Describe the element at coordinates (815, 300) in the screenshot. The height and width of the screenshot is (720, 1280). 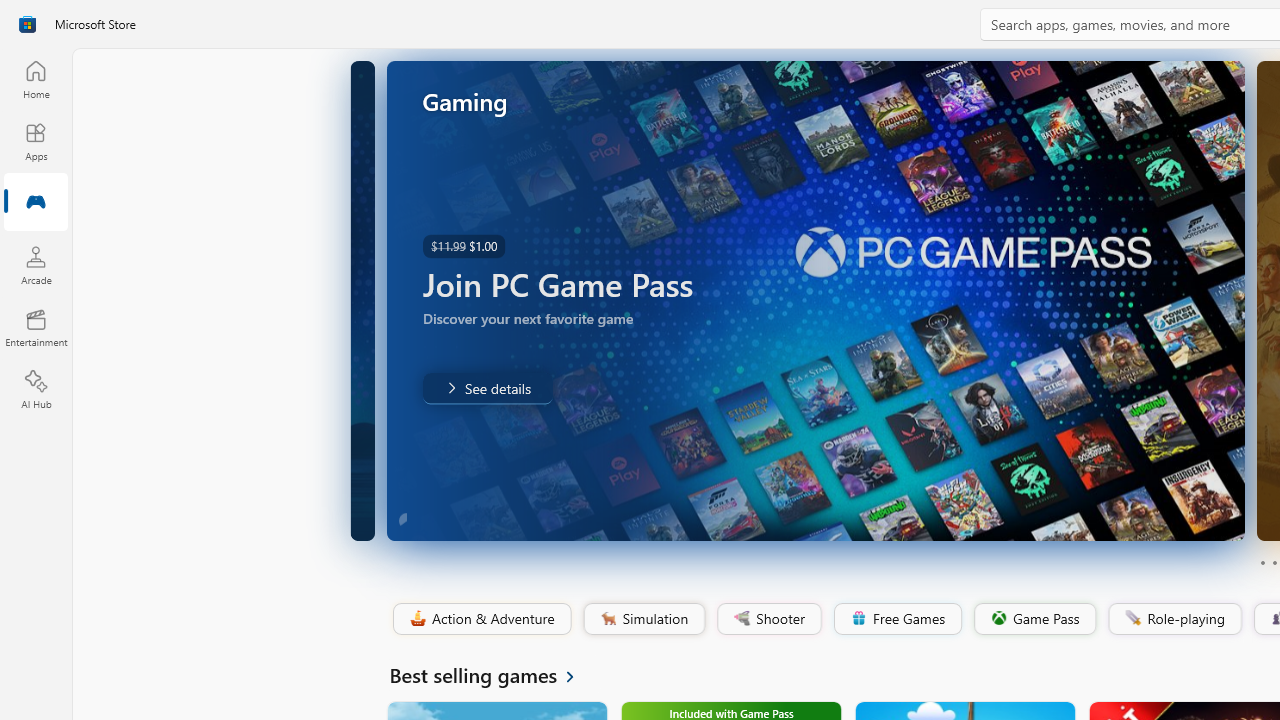
I see `AutomationID: Image` at that location.